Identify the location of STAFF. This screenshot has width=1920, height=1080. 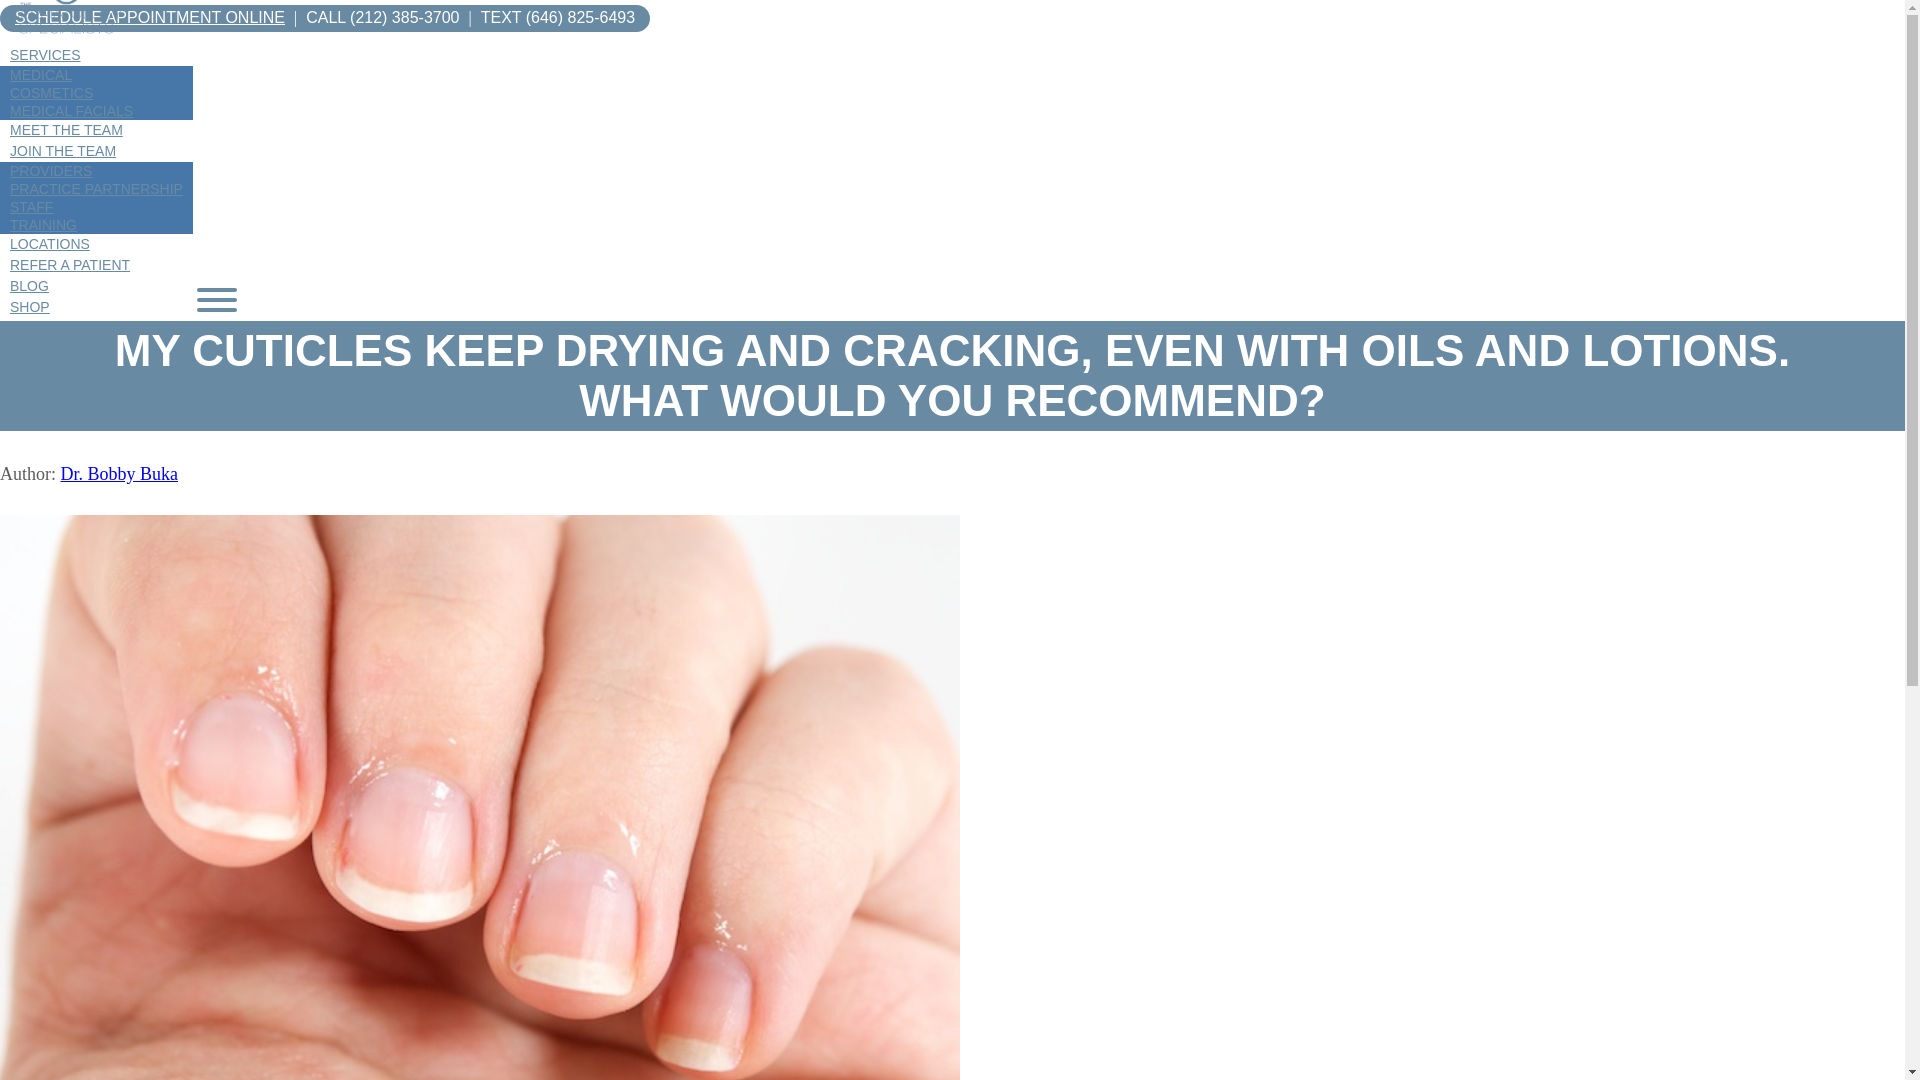
(32, 206).